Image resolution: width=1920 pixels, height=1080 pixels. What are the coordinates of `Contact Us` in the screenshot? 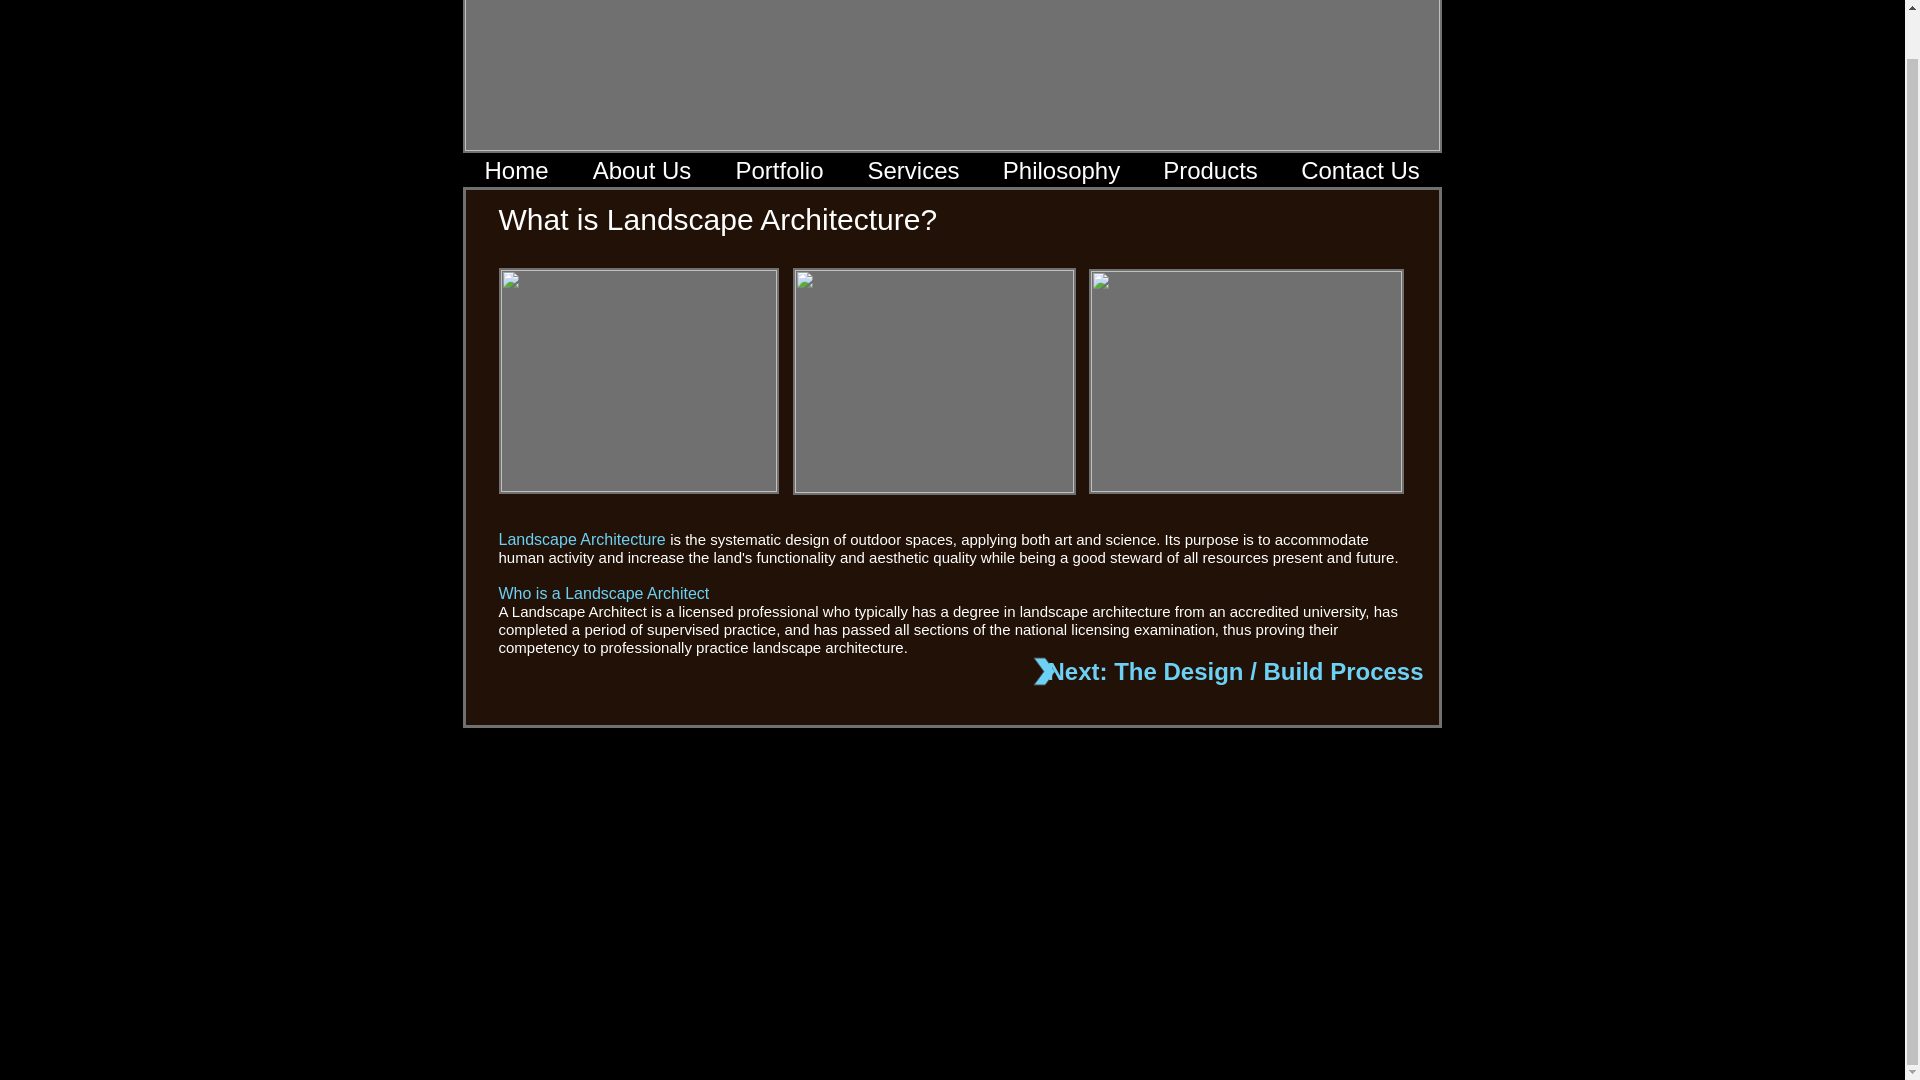 It's located at (1360, 171).